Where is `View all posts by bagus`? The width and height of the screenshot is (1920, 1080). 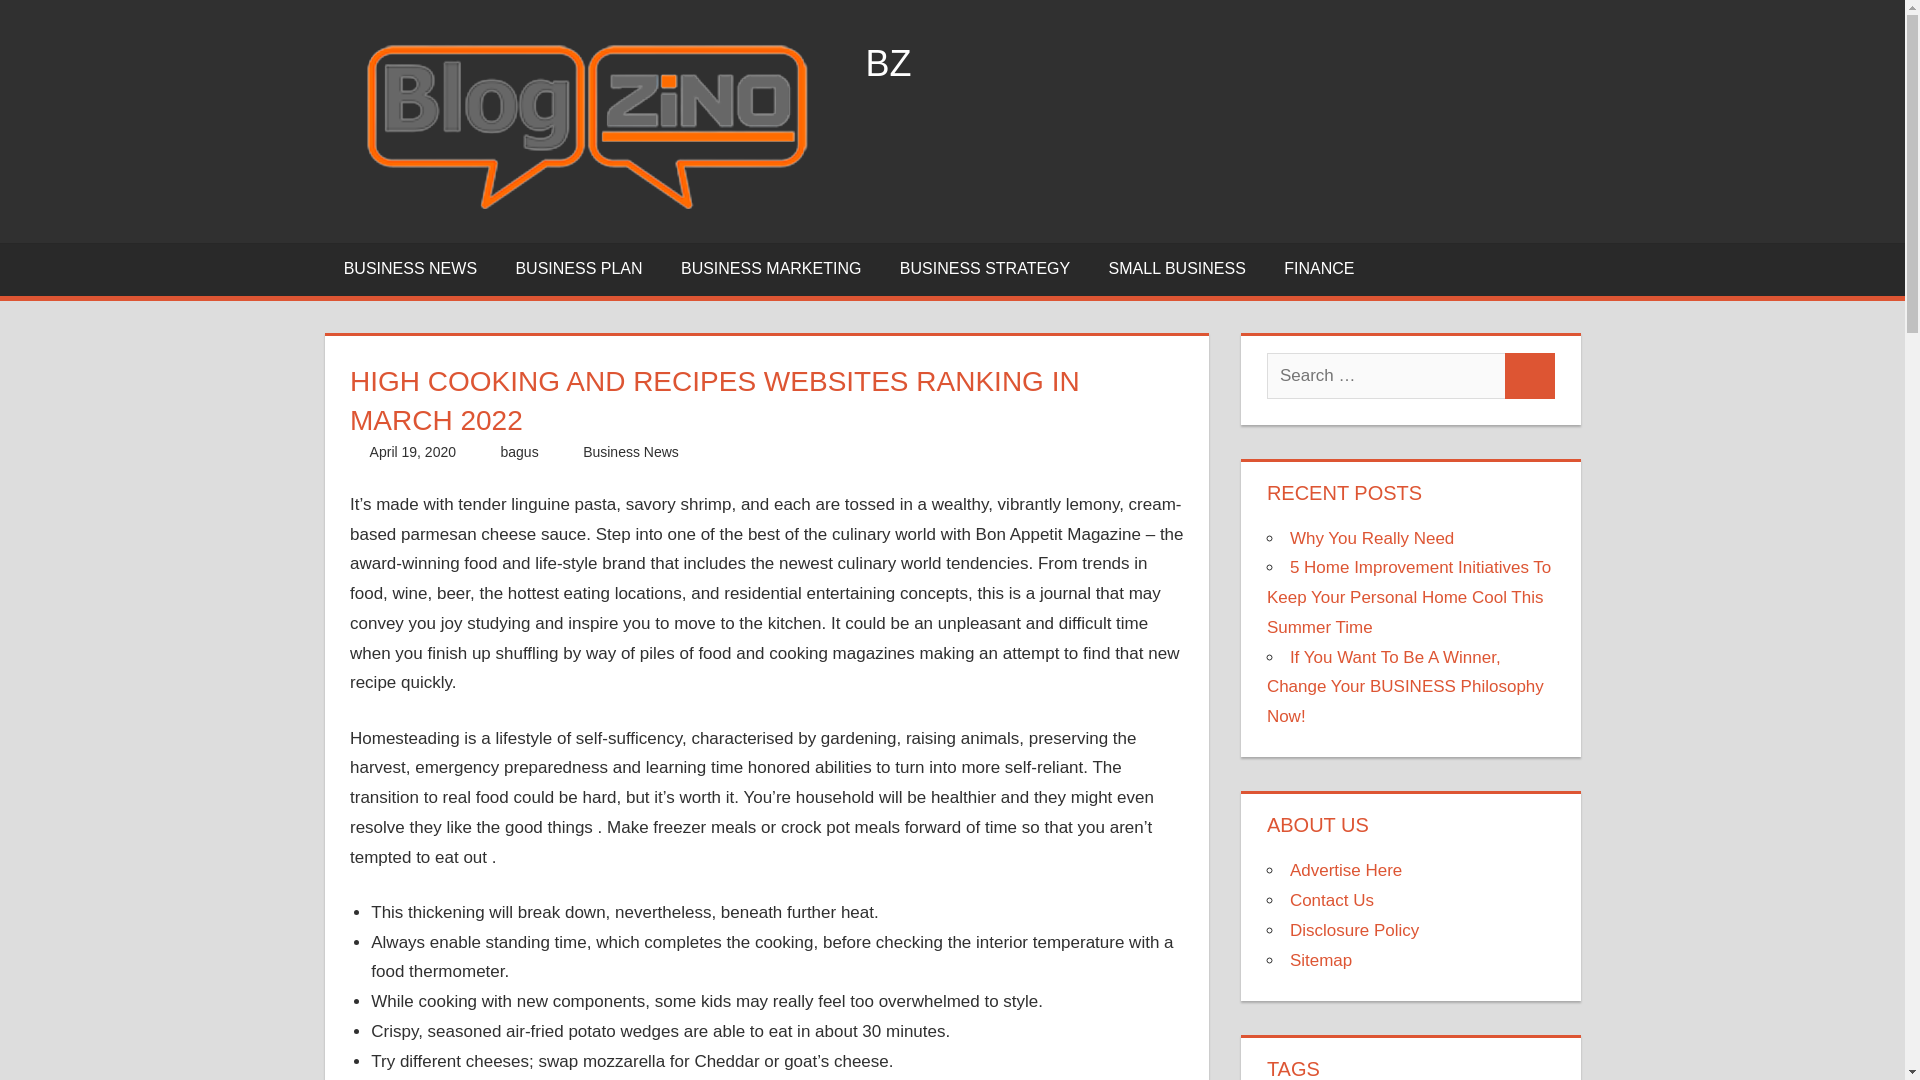
View all posts by bagus is located at coordinates (518, 452).